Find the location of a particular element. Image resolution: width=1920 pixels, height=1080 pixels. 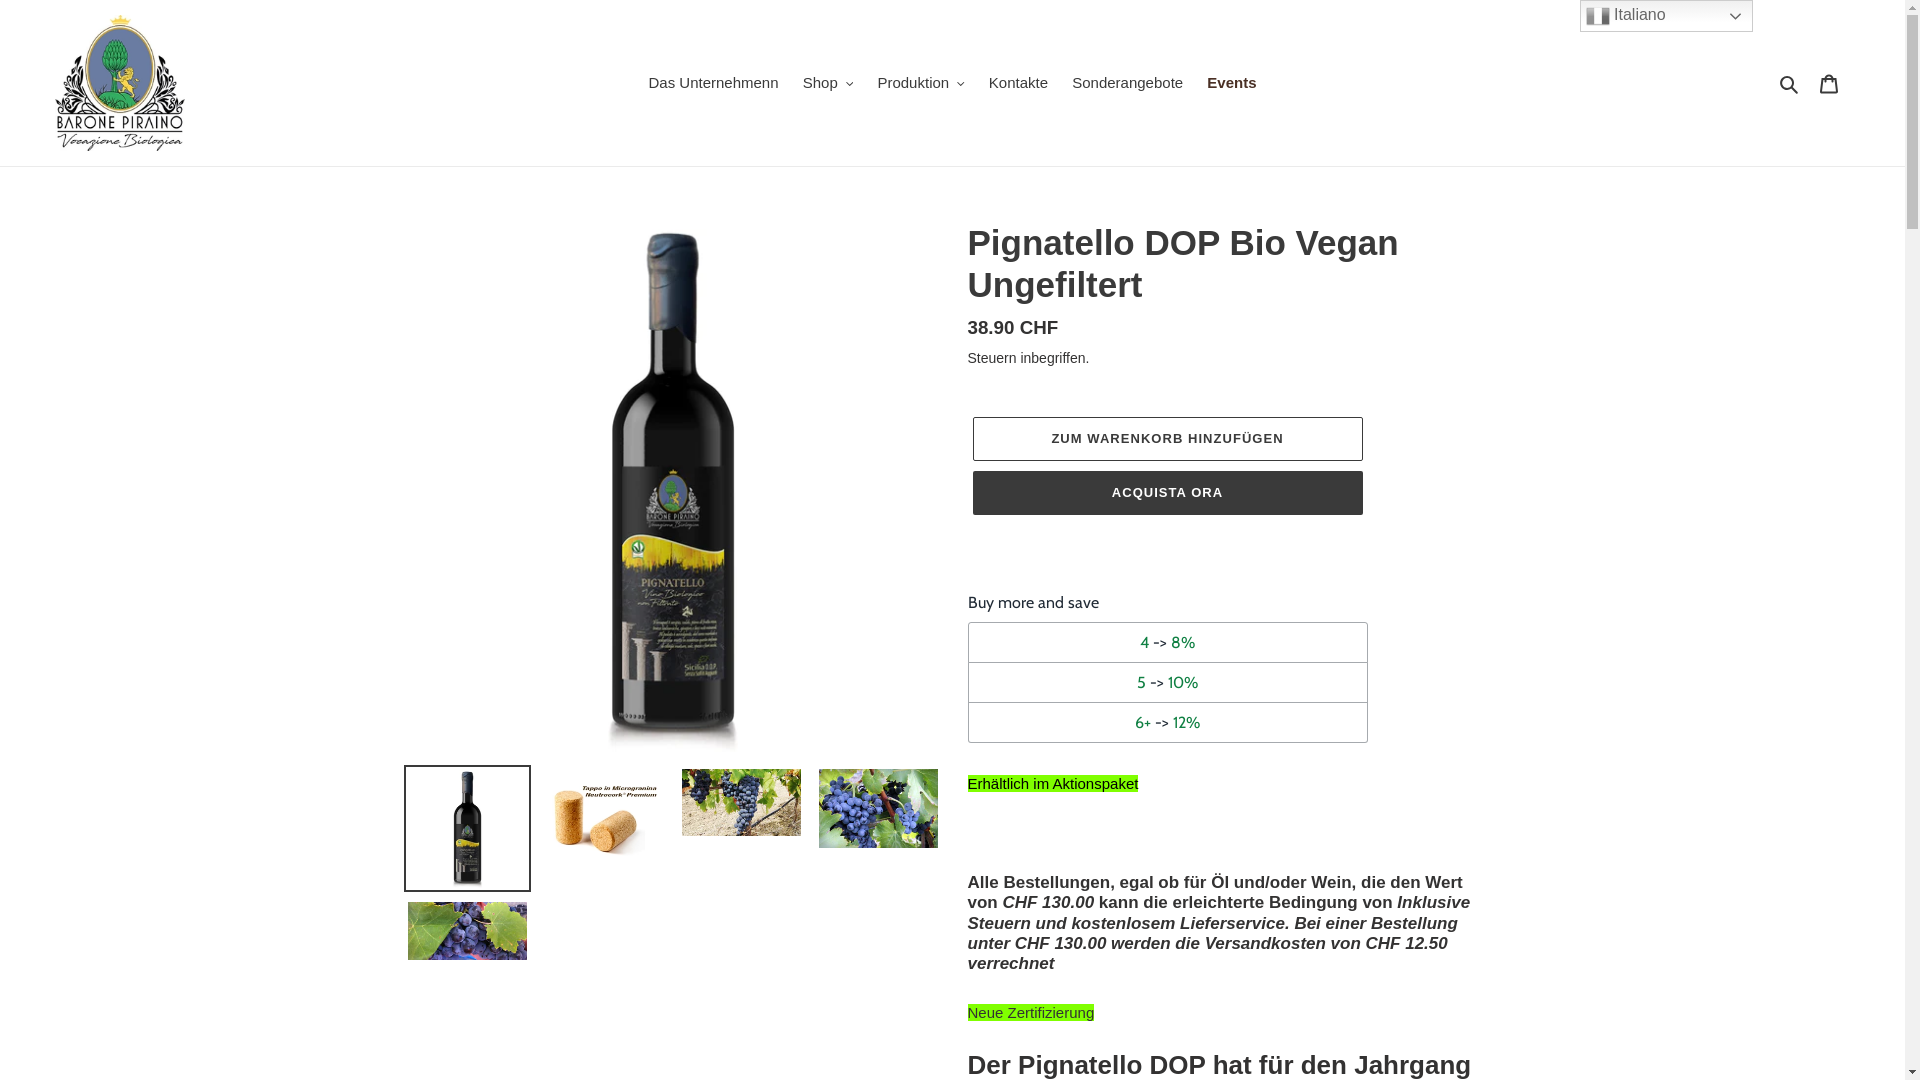

Shop is located at coordinates (828, 84).